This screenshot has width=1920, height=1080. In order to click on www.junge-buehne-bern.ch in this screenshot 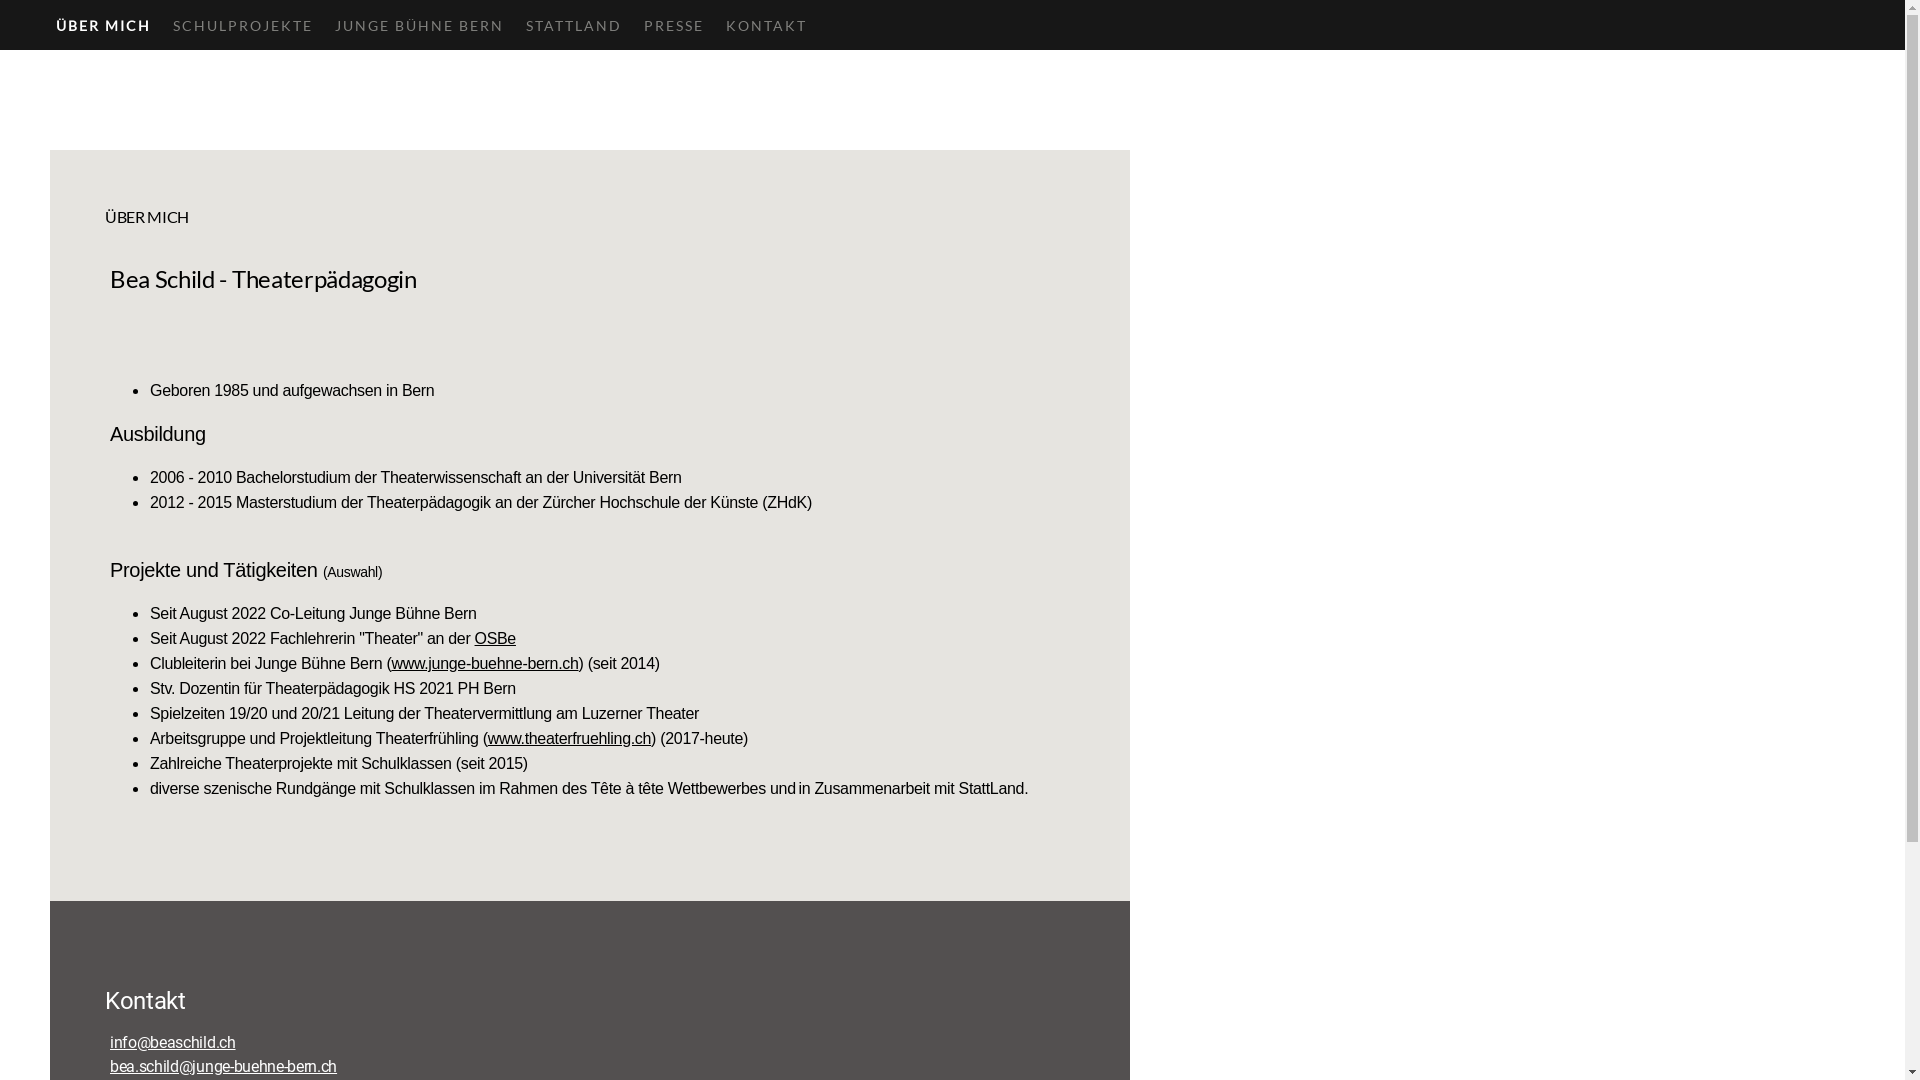, I will do `click(484, 664)`.